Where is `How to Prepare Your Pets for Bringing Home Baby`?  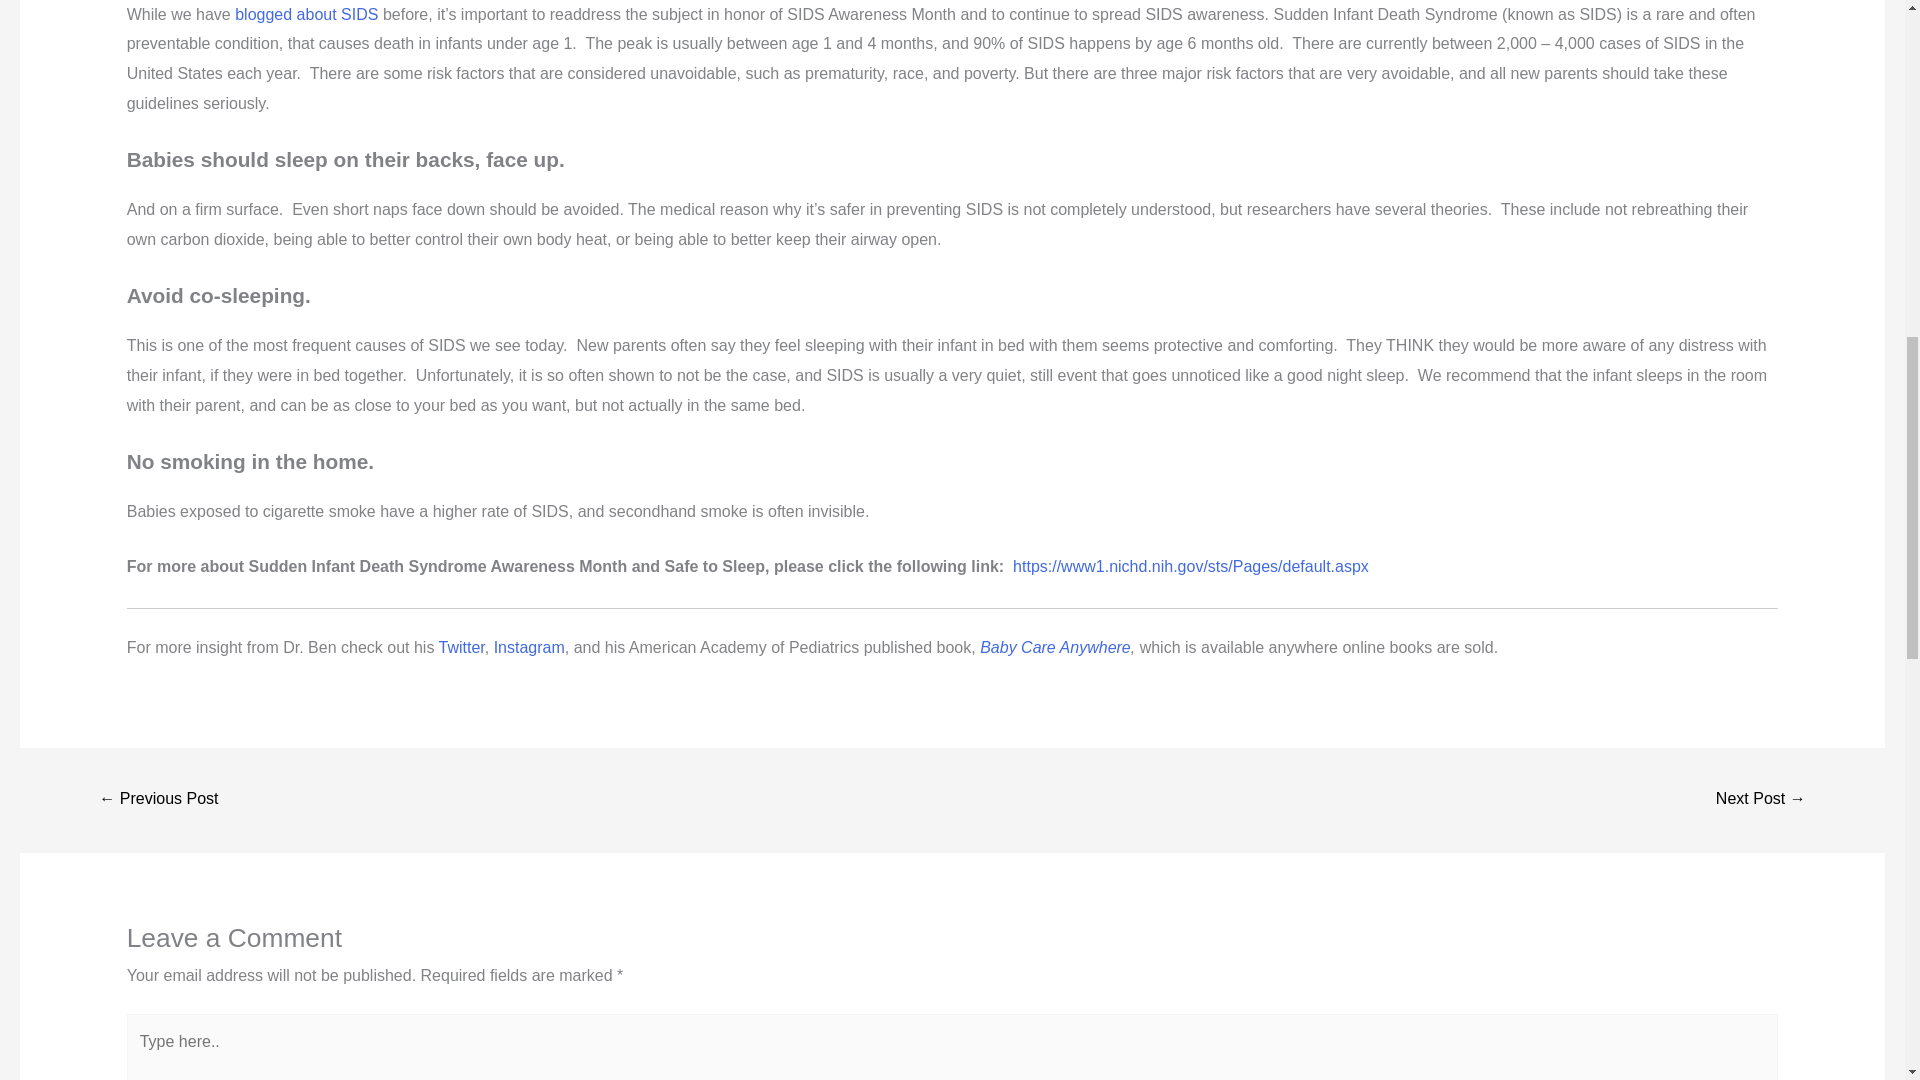 How to Prepare Your Pets for Bringing Home Baby is located at coordinates (158, 800).